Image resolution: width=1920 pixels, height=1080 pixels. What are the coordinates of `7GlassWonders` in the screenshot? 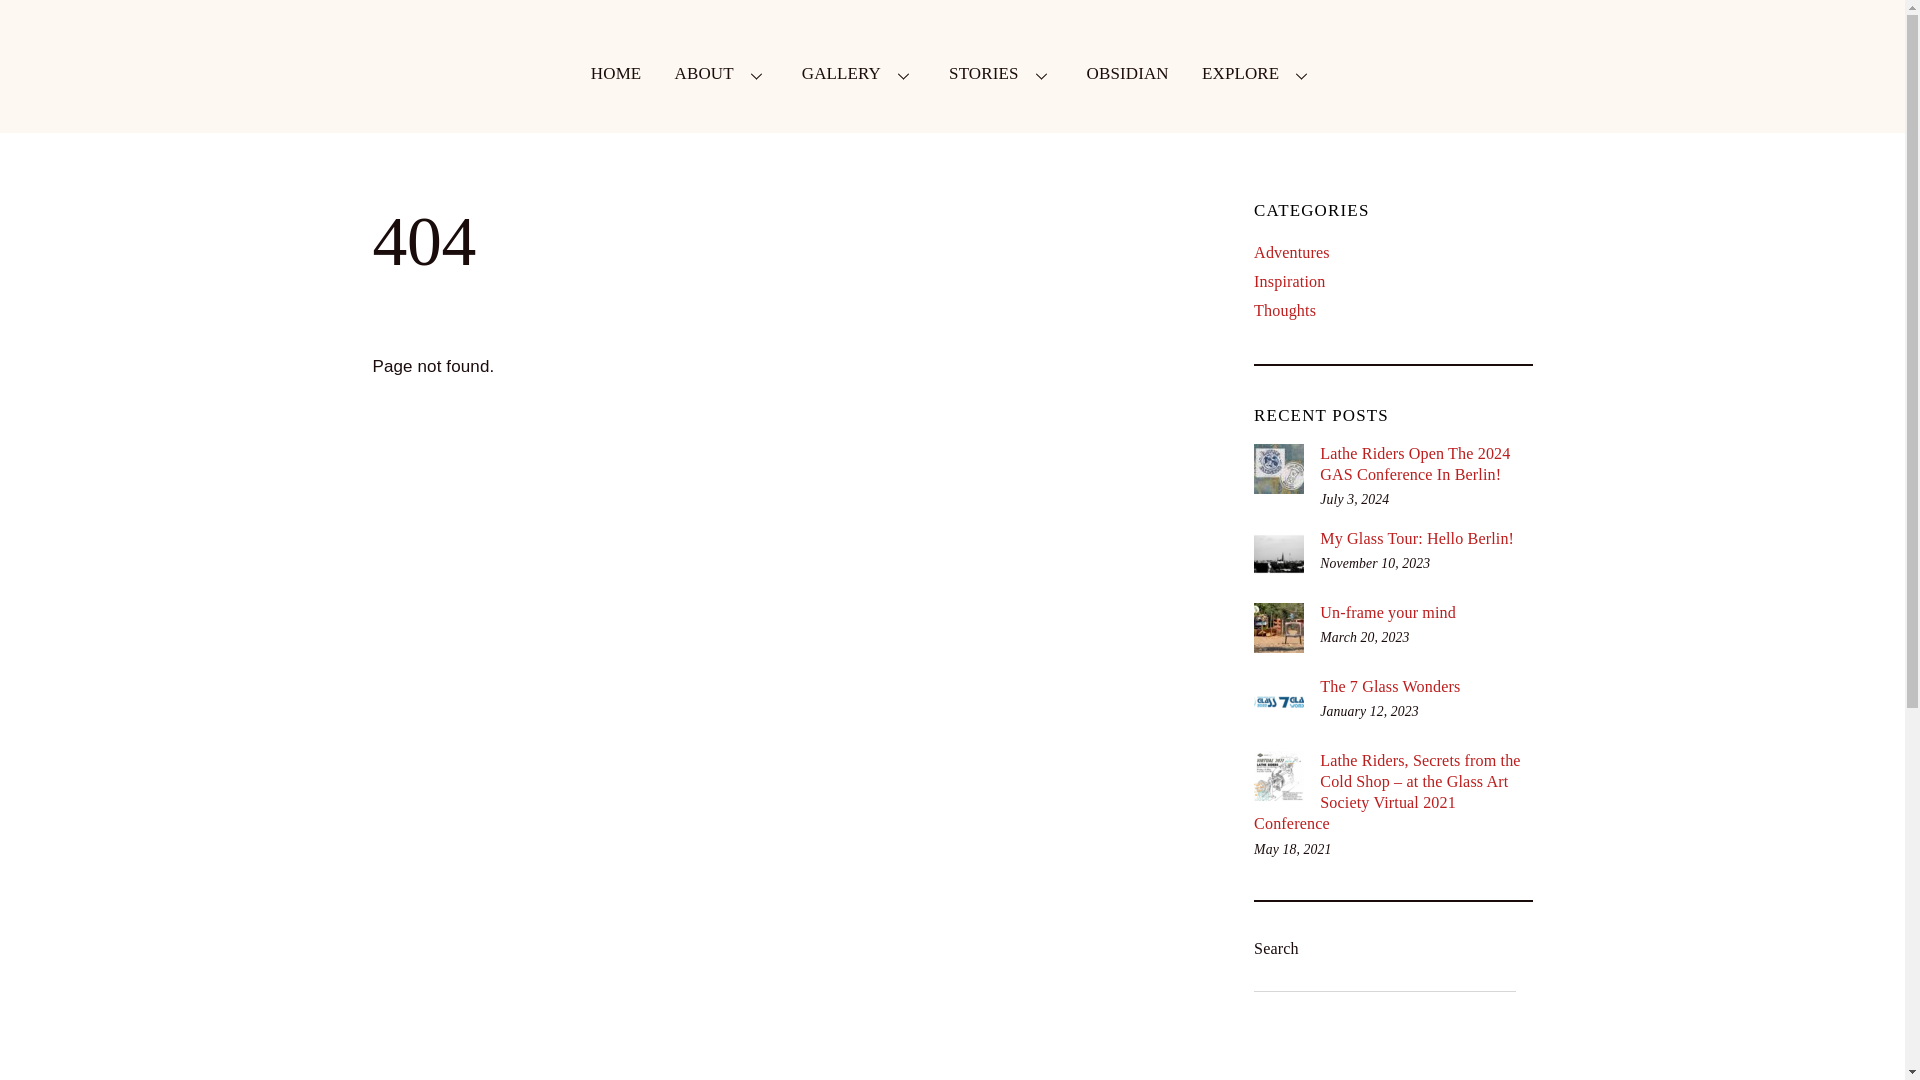 It's located at (1278, 702).